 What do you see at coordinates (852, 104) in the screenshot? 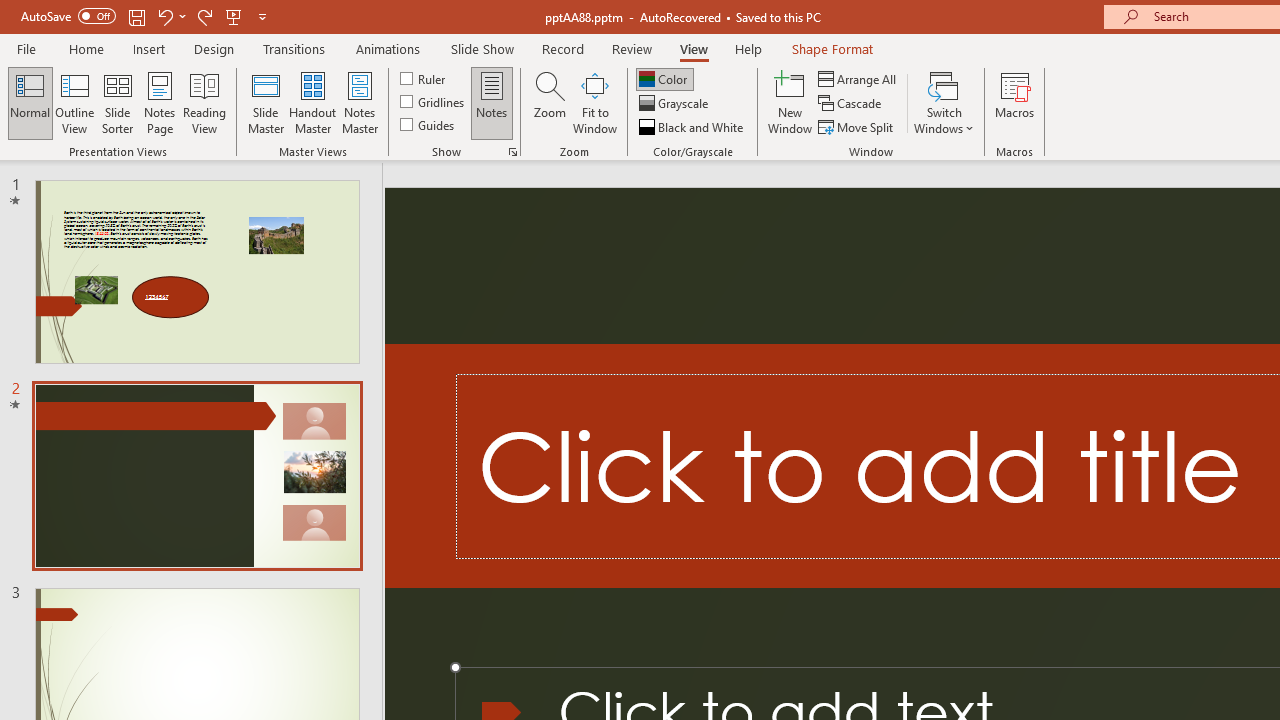
I see `Cascade` at bounding box center [852, 104].